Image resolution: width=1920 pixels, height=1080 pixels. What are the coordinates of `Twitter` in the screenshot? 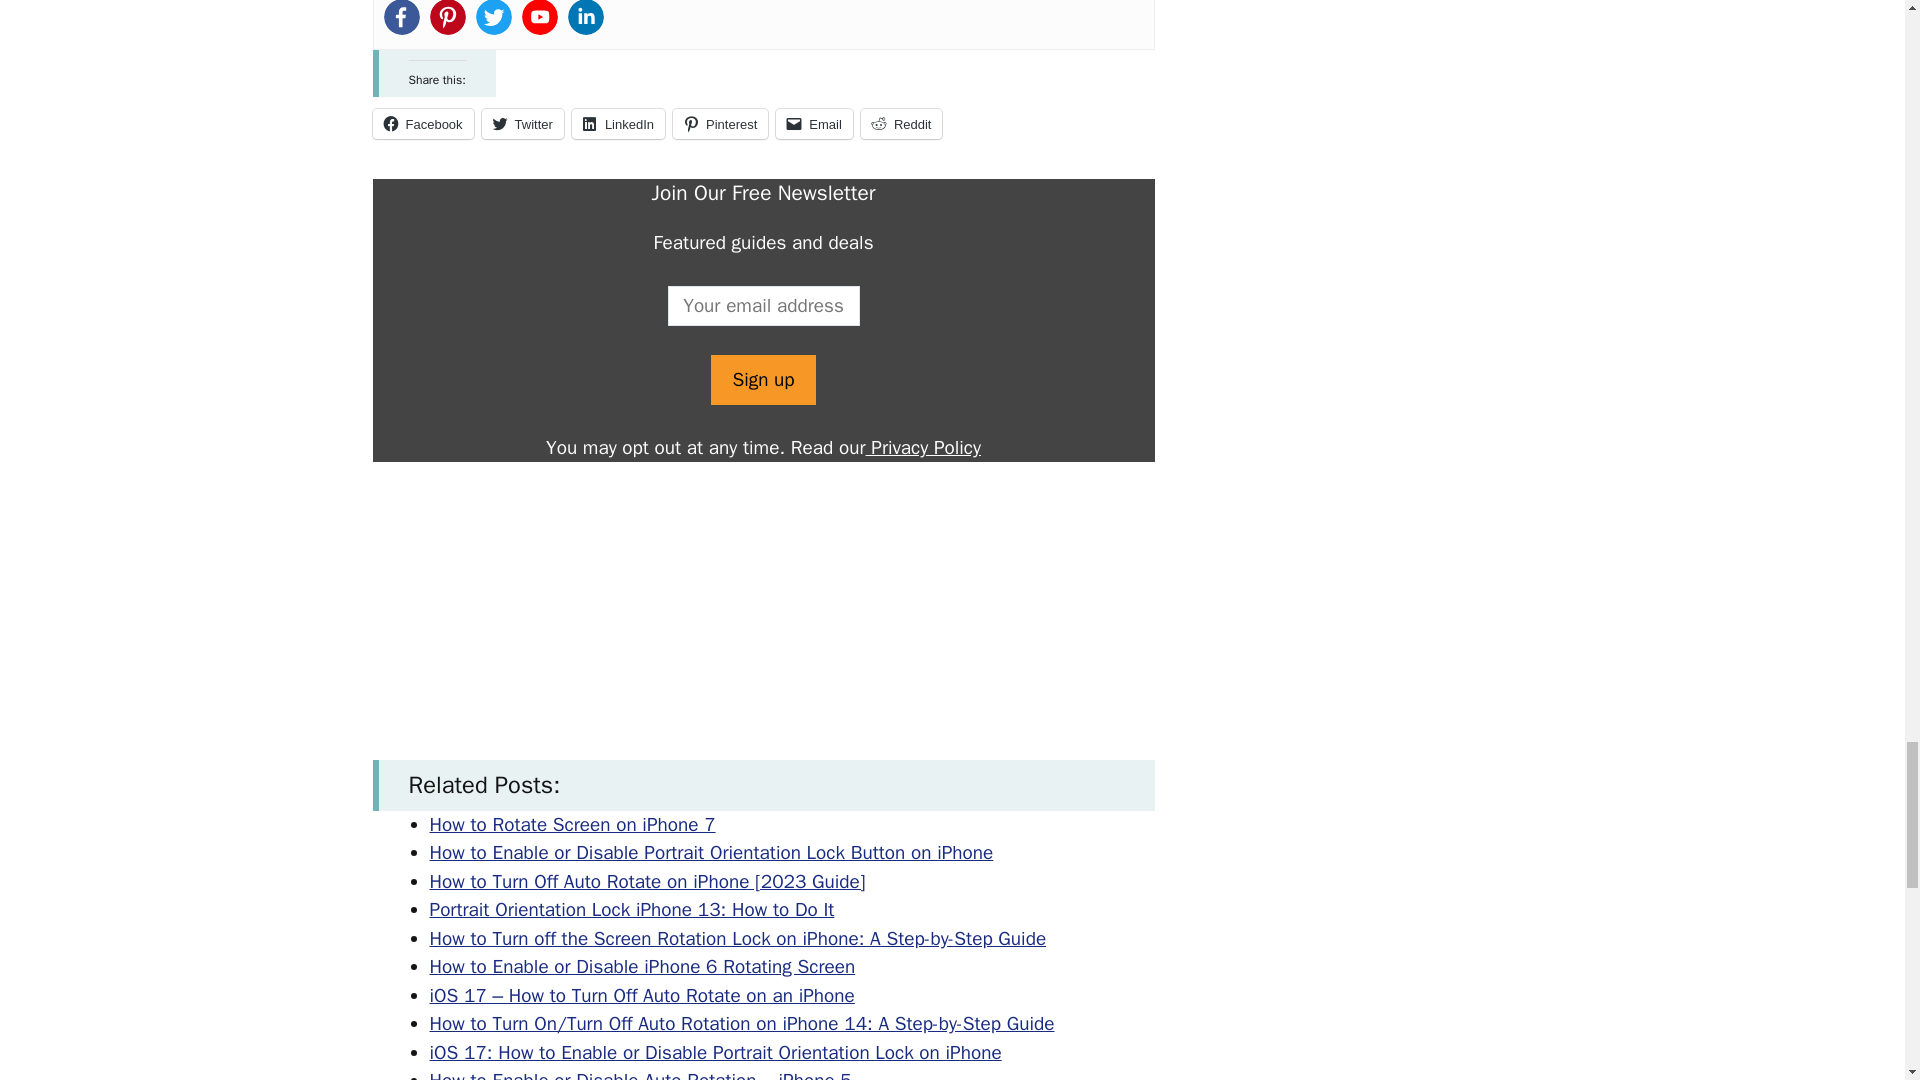 It's located at (522, 124).